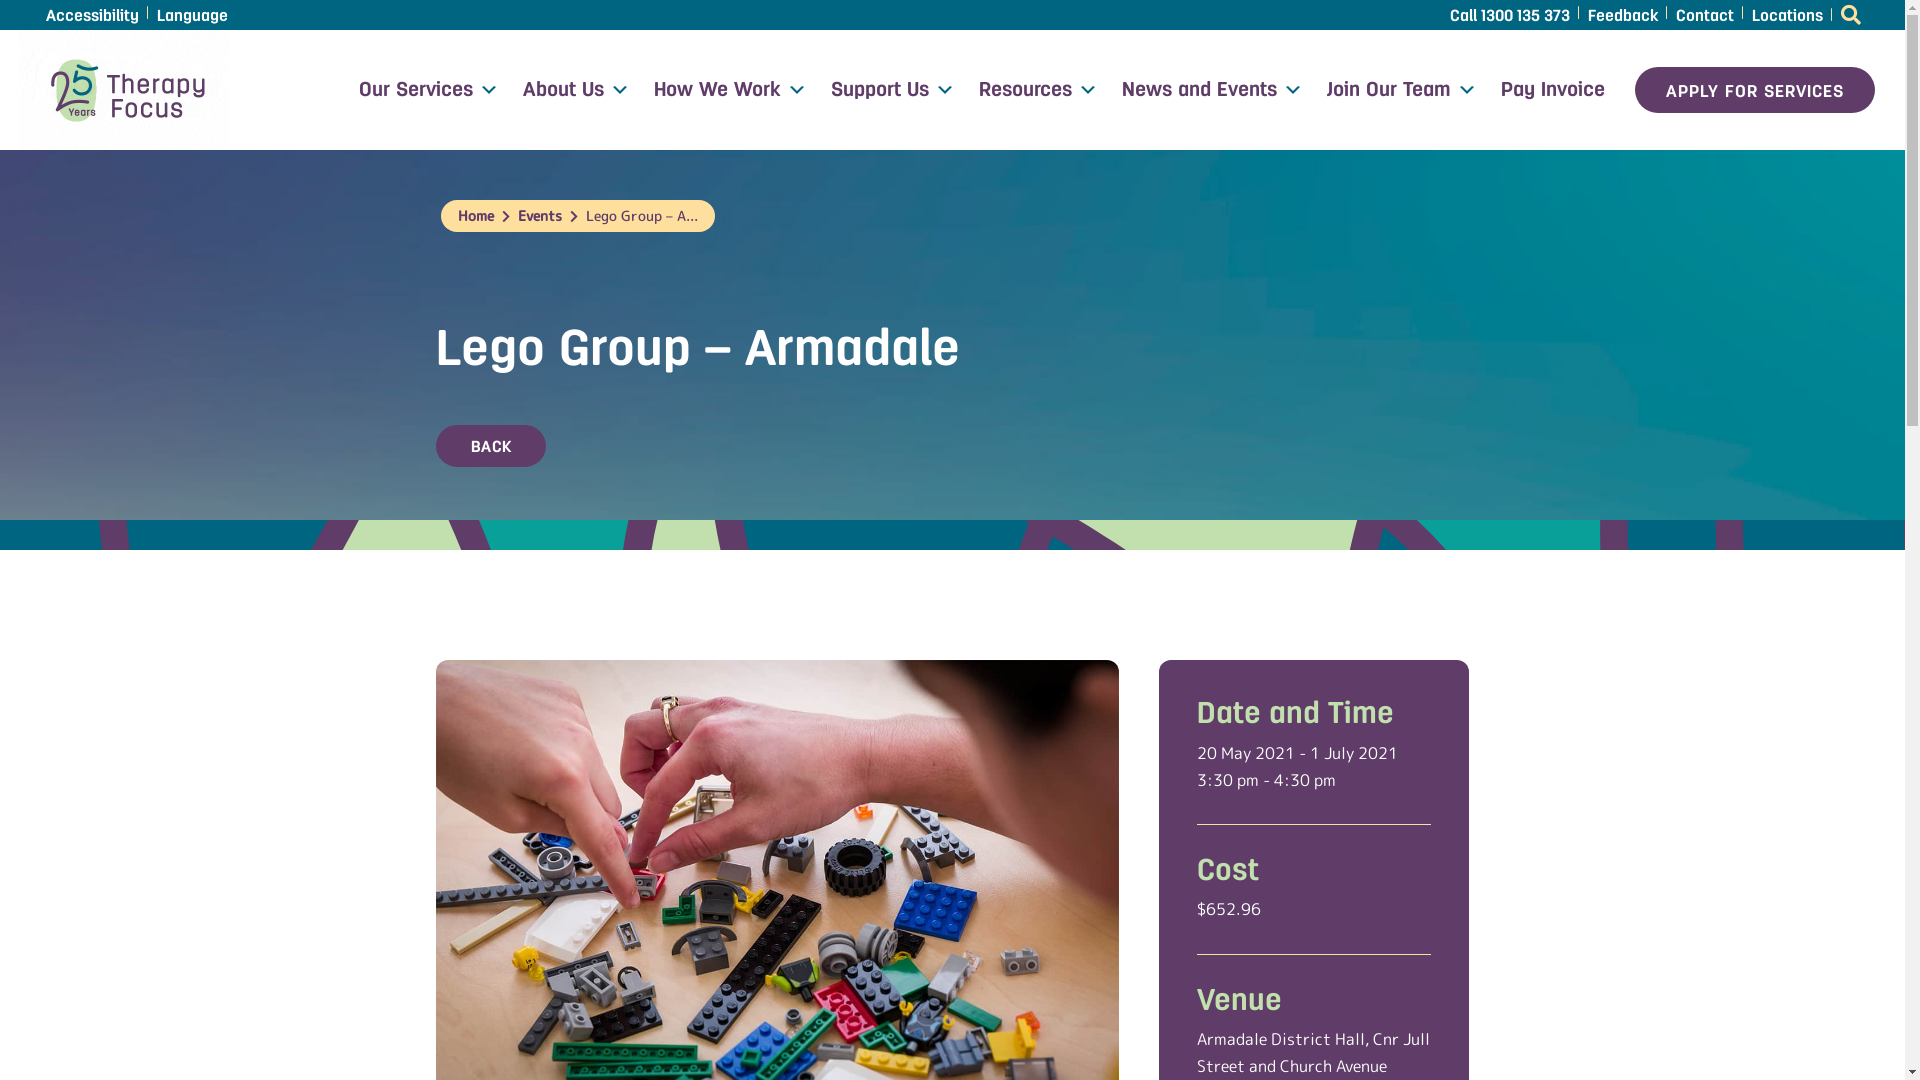 The width and height of the screenshot is (1920, 1080). Describe the element at coordinates (476, 216) in the screenshot. I see `Home` at that location.